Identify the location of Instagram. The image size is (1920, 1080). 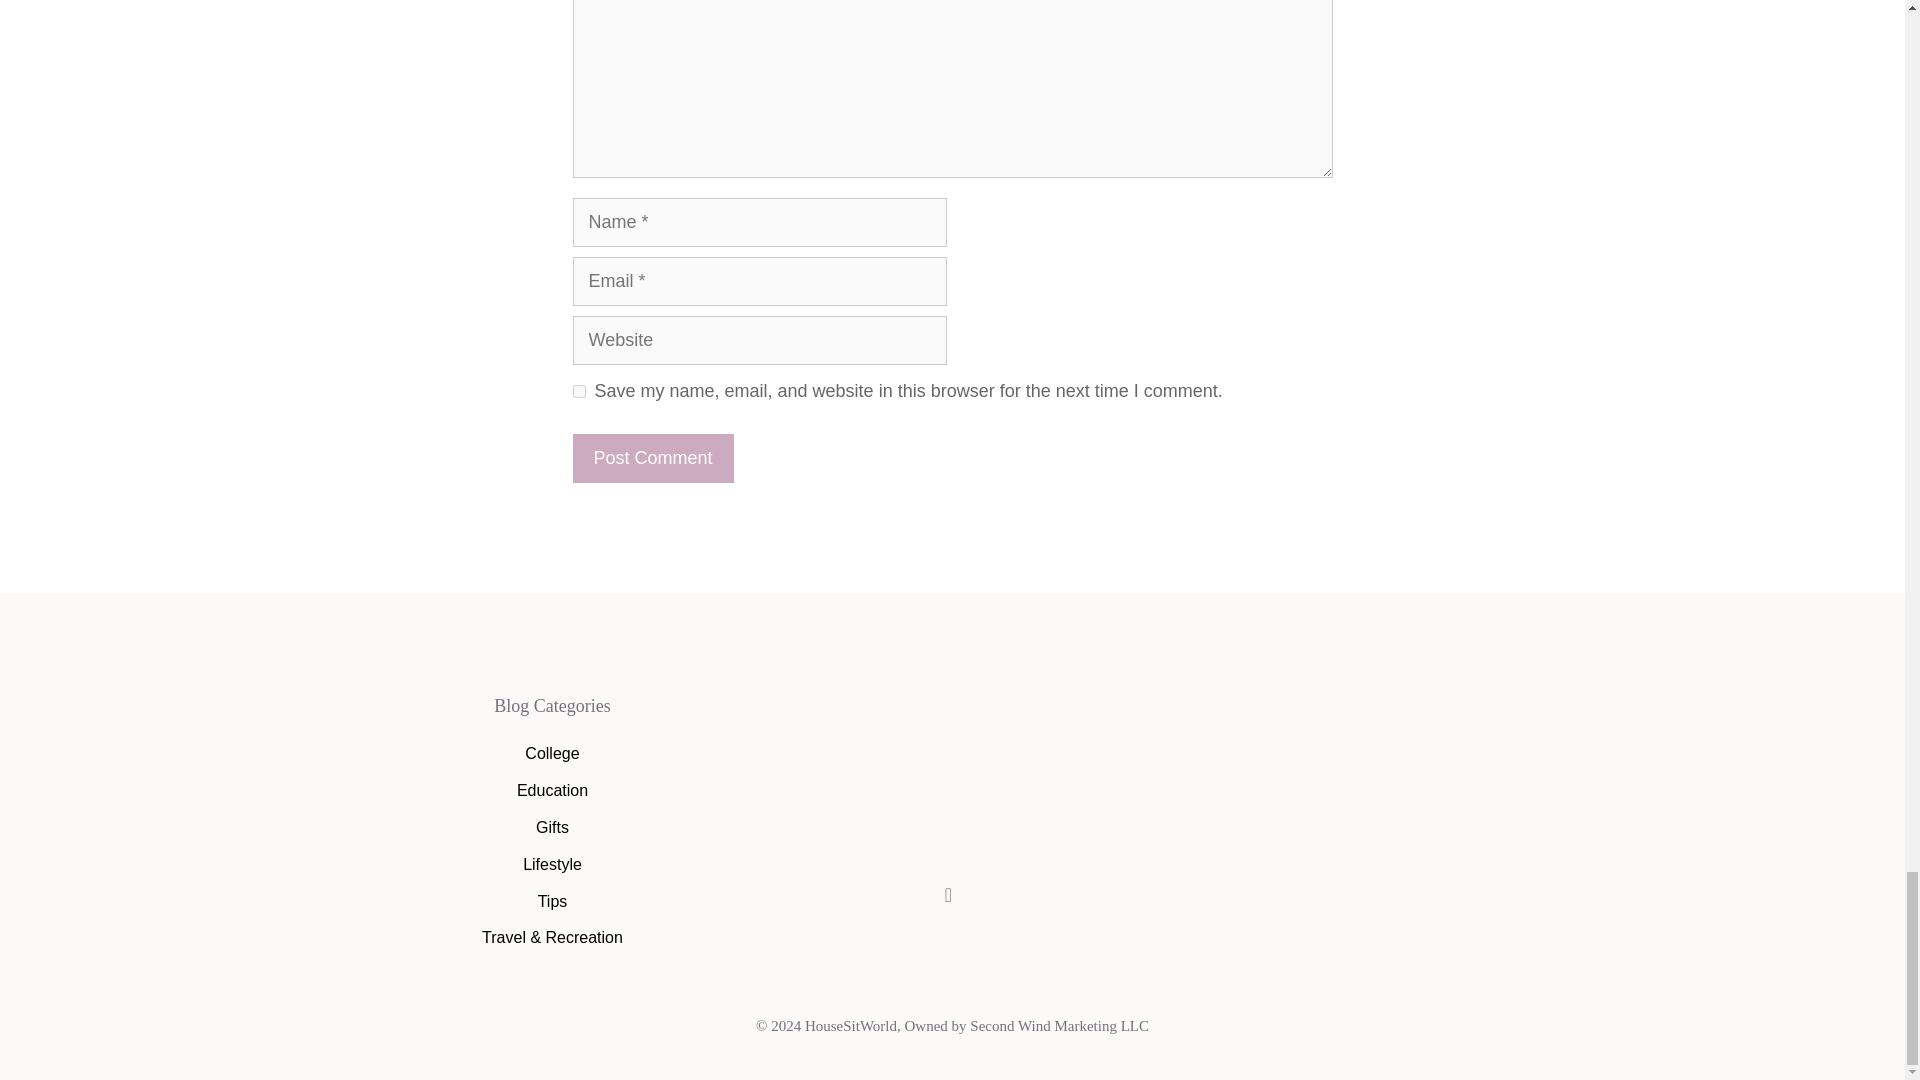
(948, 895).